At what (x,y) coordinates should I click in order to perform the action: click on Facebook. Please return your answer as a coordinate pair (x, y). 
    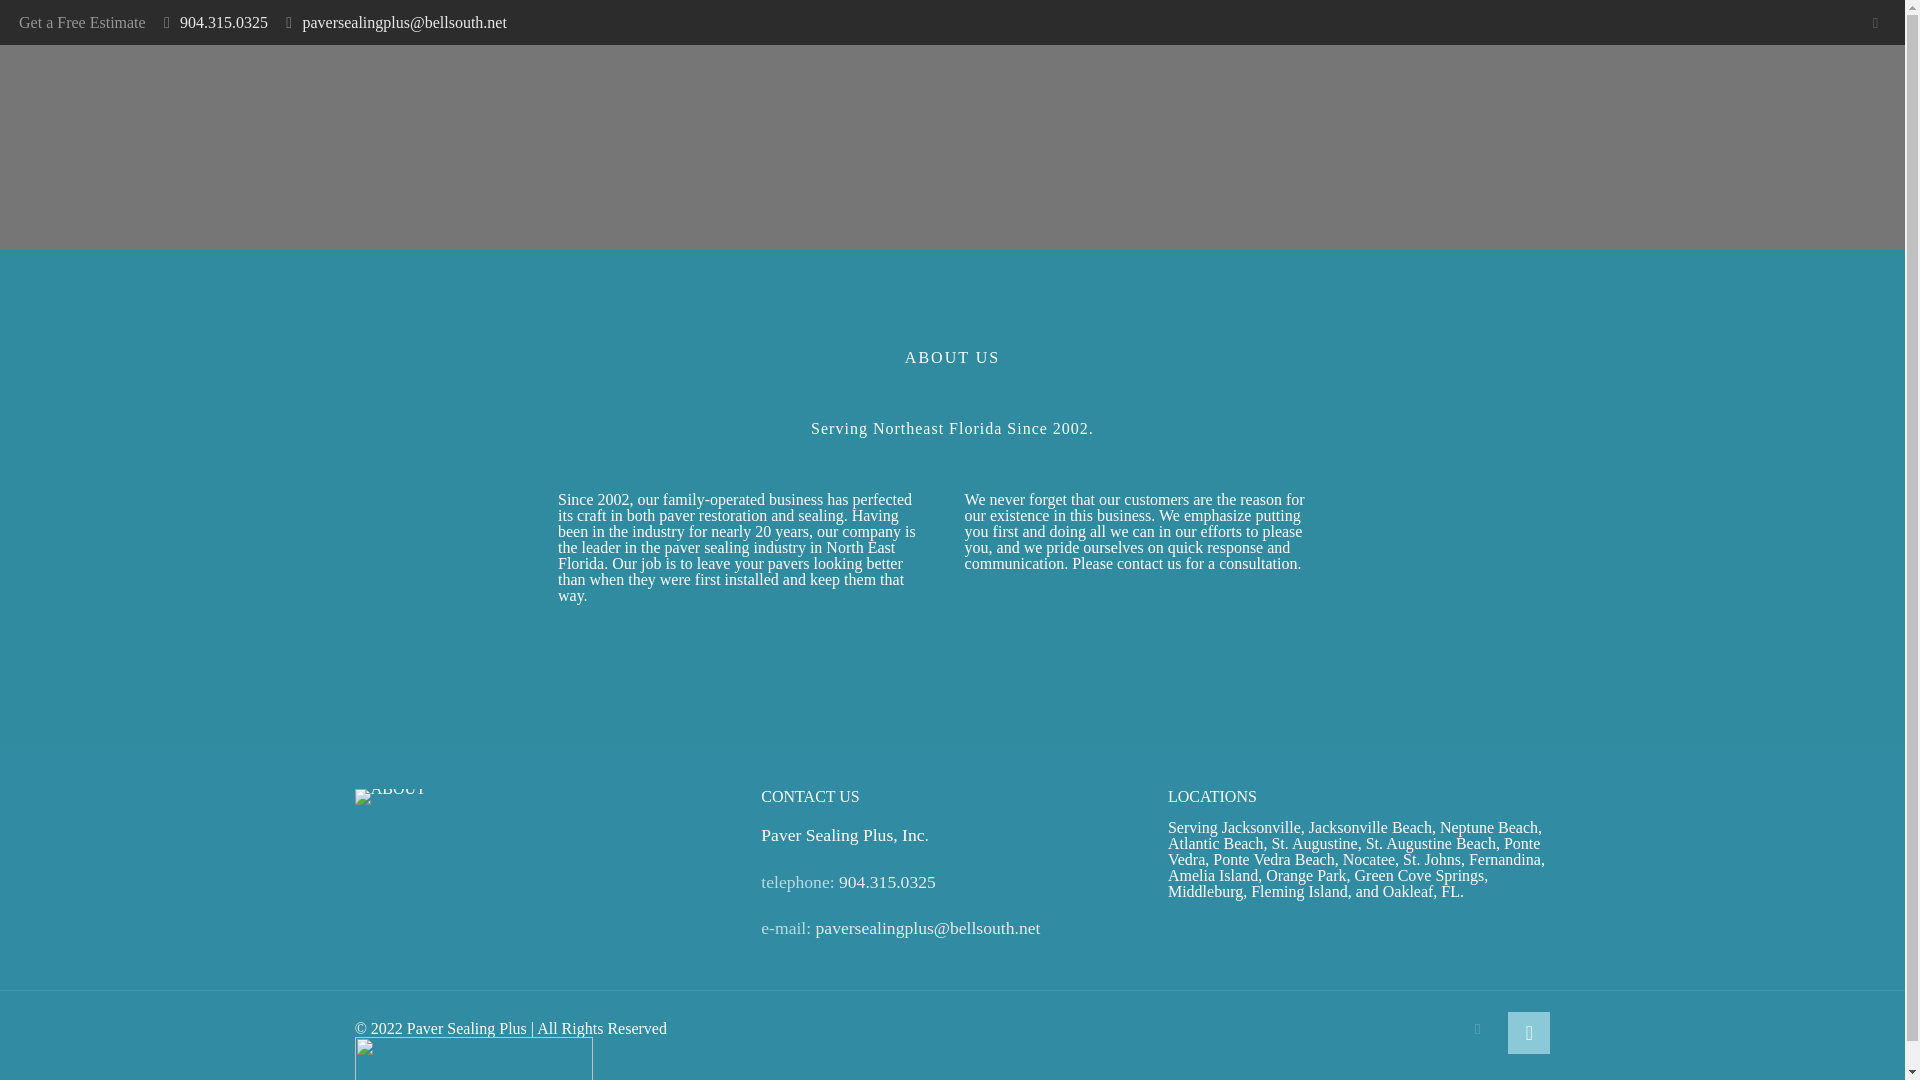
    Looking at the image, I should click on (1874, 23).